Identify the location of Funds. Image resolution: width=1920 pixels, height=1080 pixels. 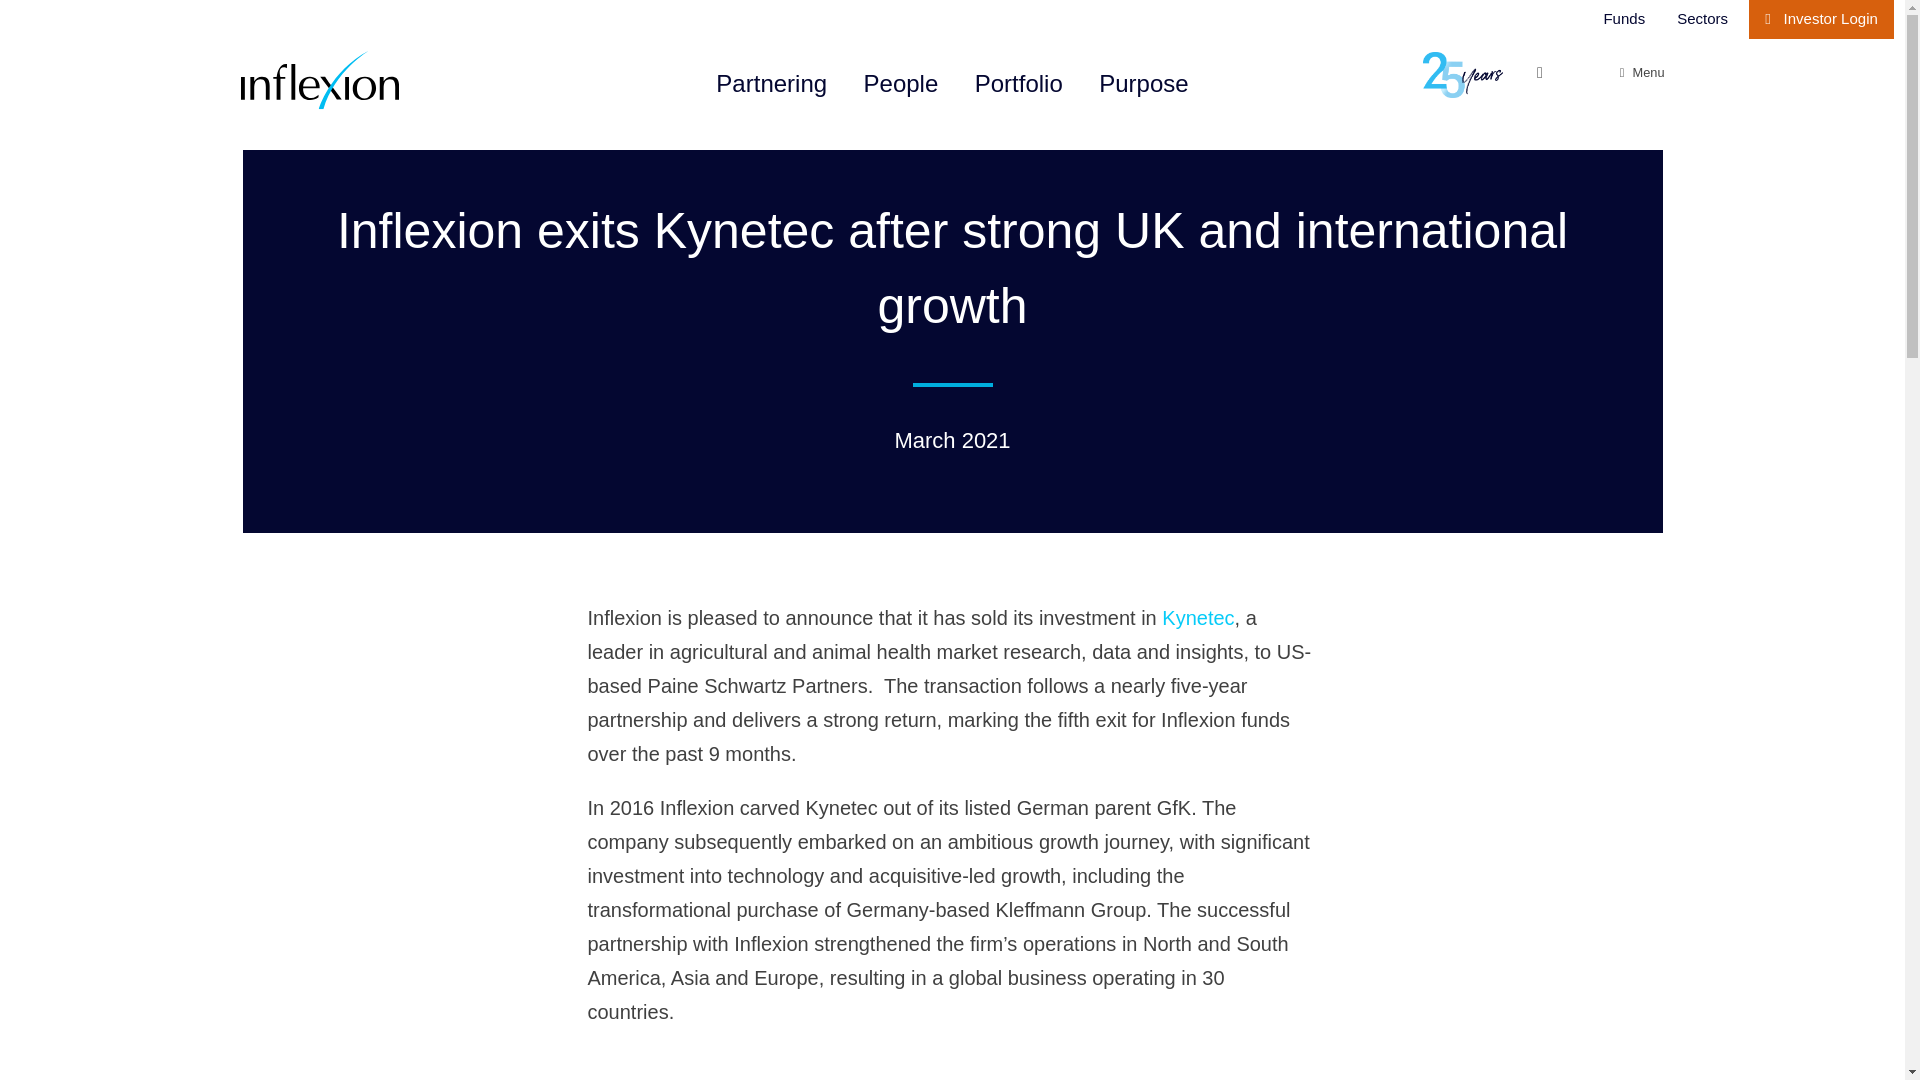
(1624, 19).